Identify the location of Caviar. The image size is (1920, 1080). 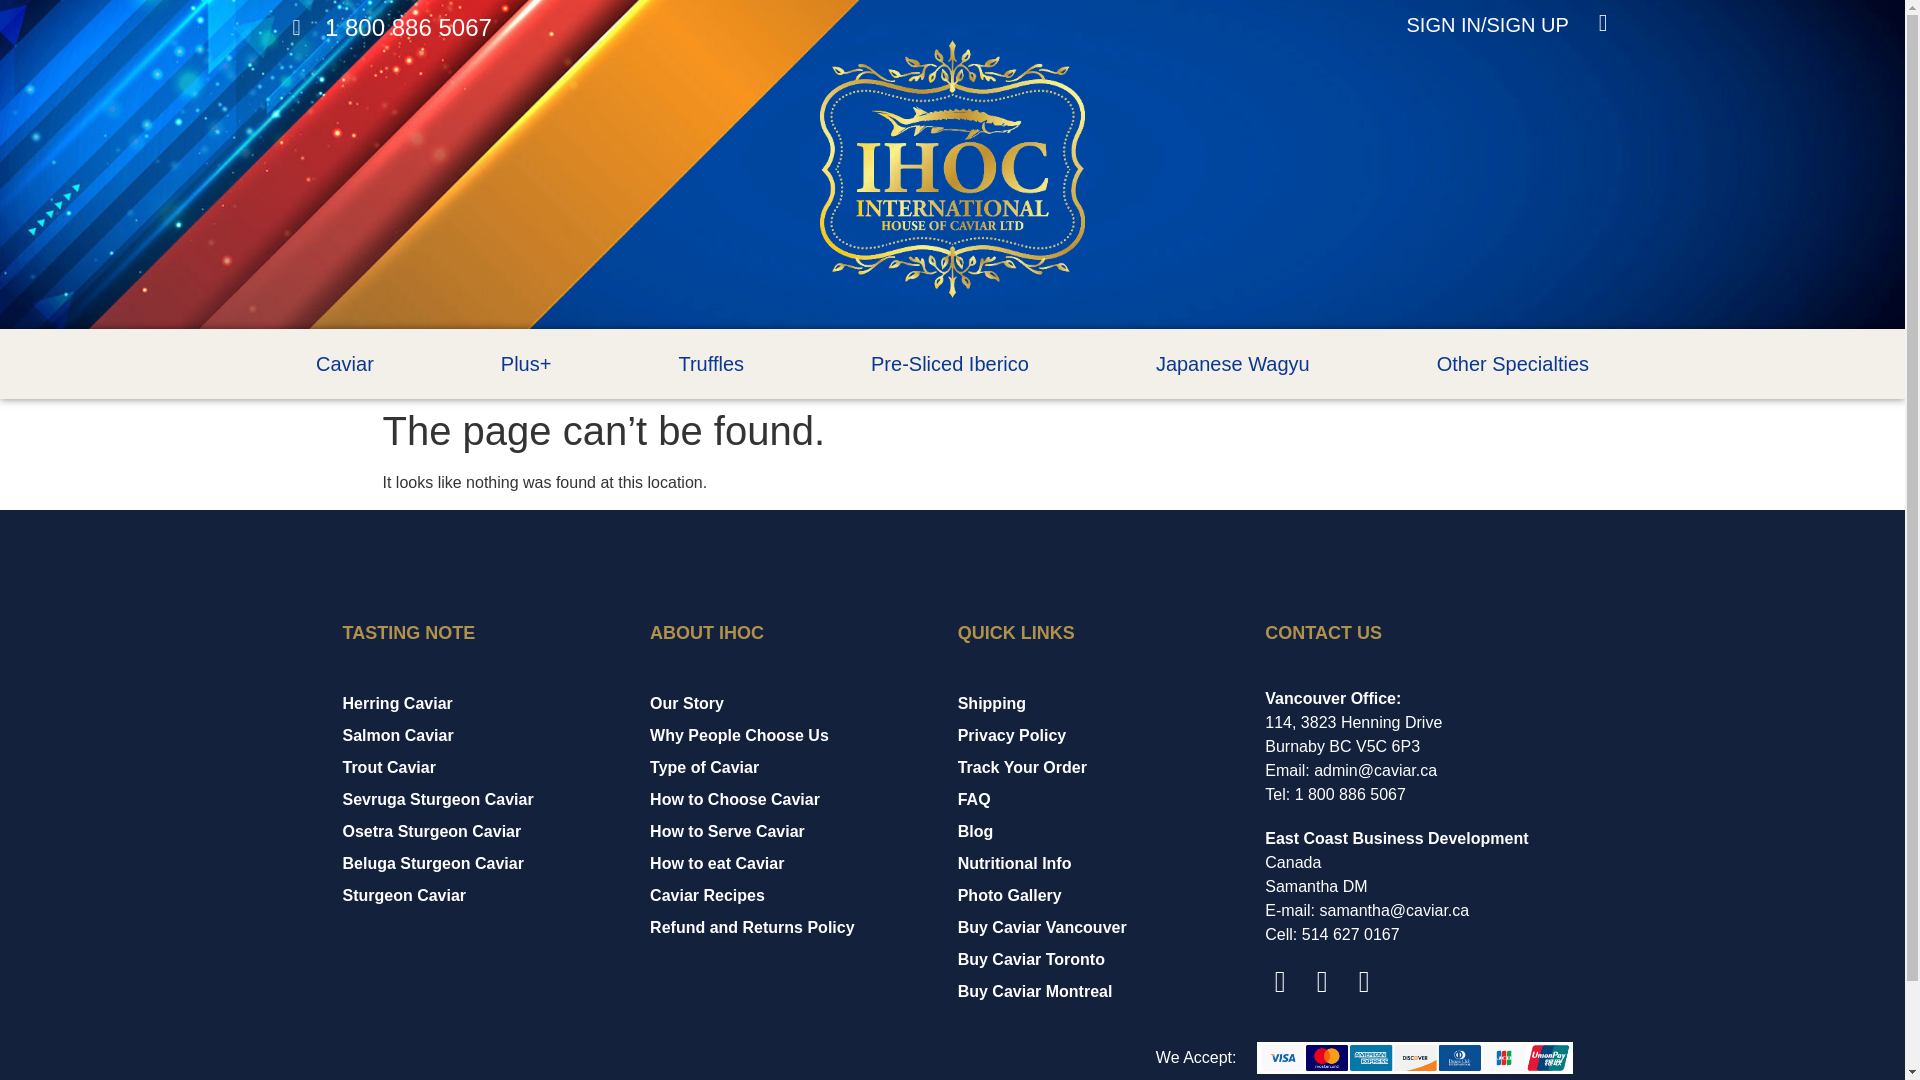
(344, 364).